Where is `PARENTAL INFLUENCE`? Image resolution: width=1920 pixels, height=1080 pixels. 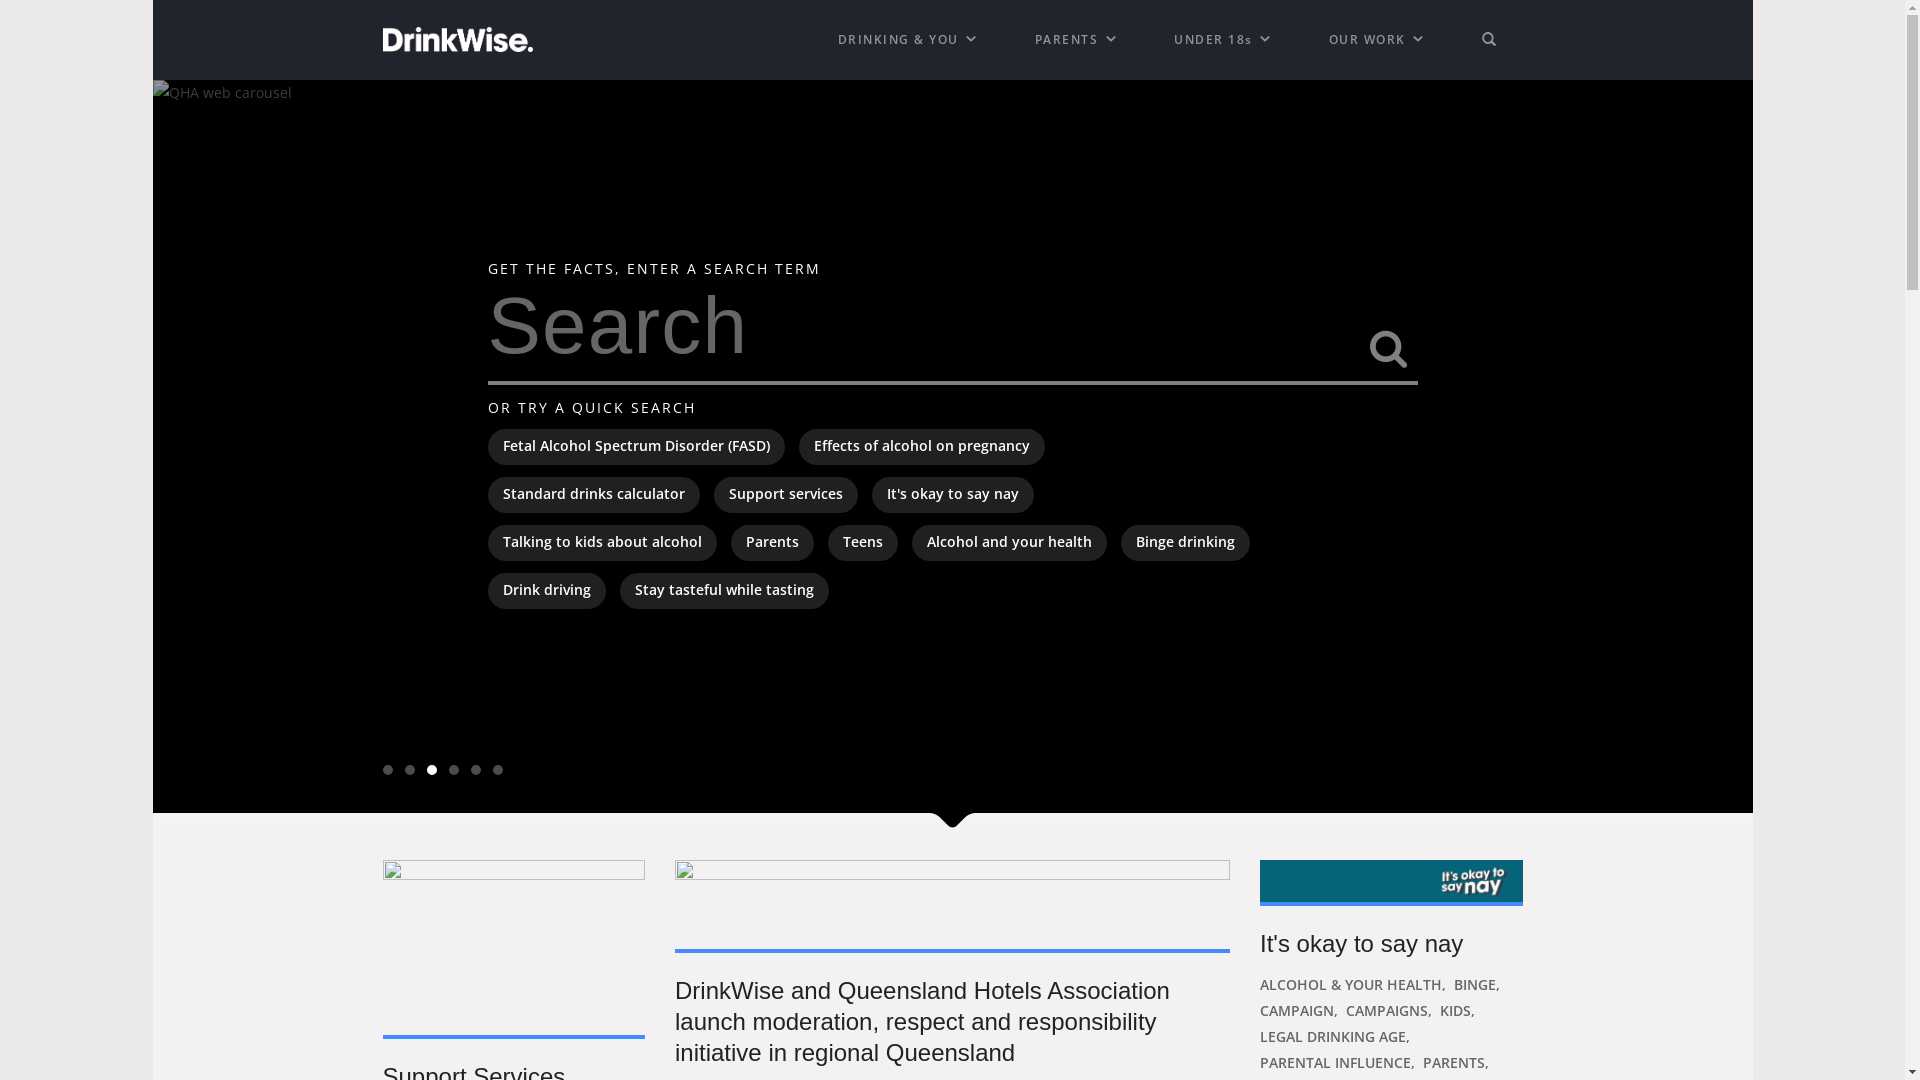 PARENTAL INFLUENCE is located at coordinates (1336, 1062).